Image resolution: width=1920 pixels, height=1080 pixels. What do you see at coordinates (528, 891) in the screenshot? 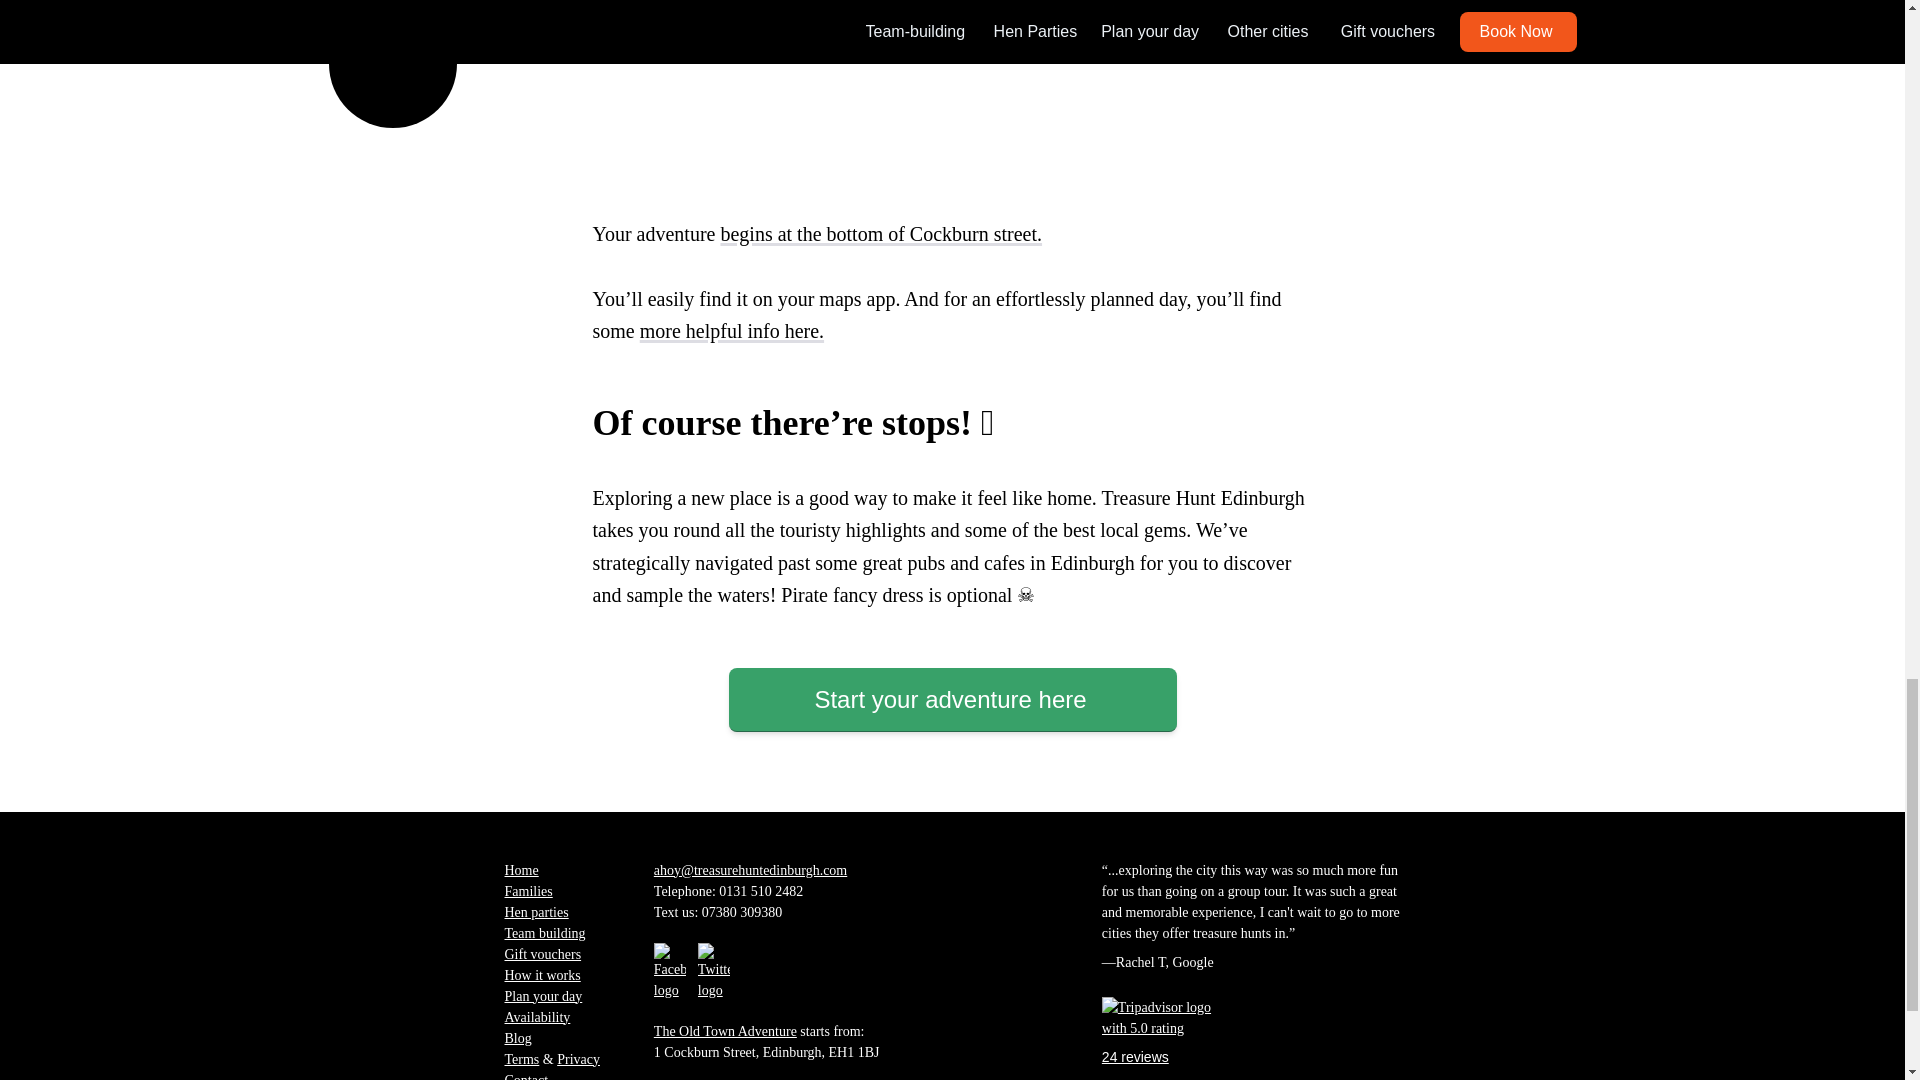
I see `Families` at bounding box center [528, 891].